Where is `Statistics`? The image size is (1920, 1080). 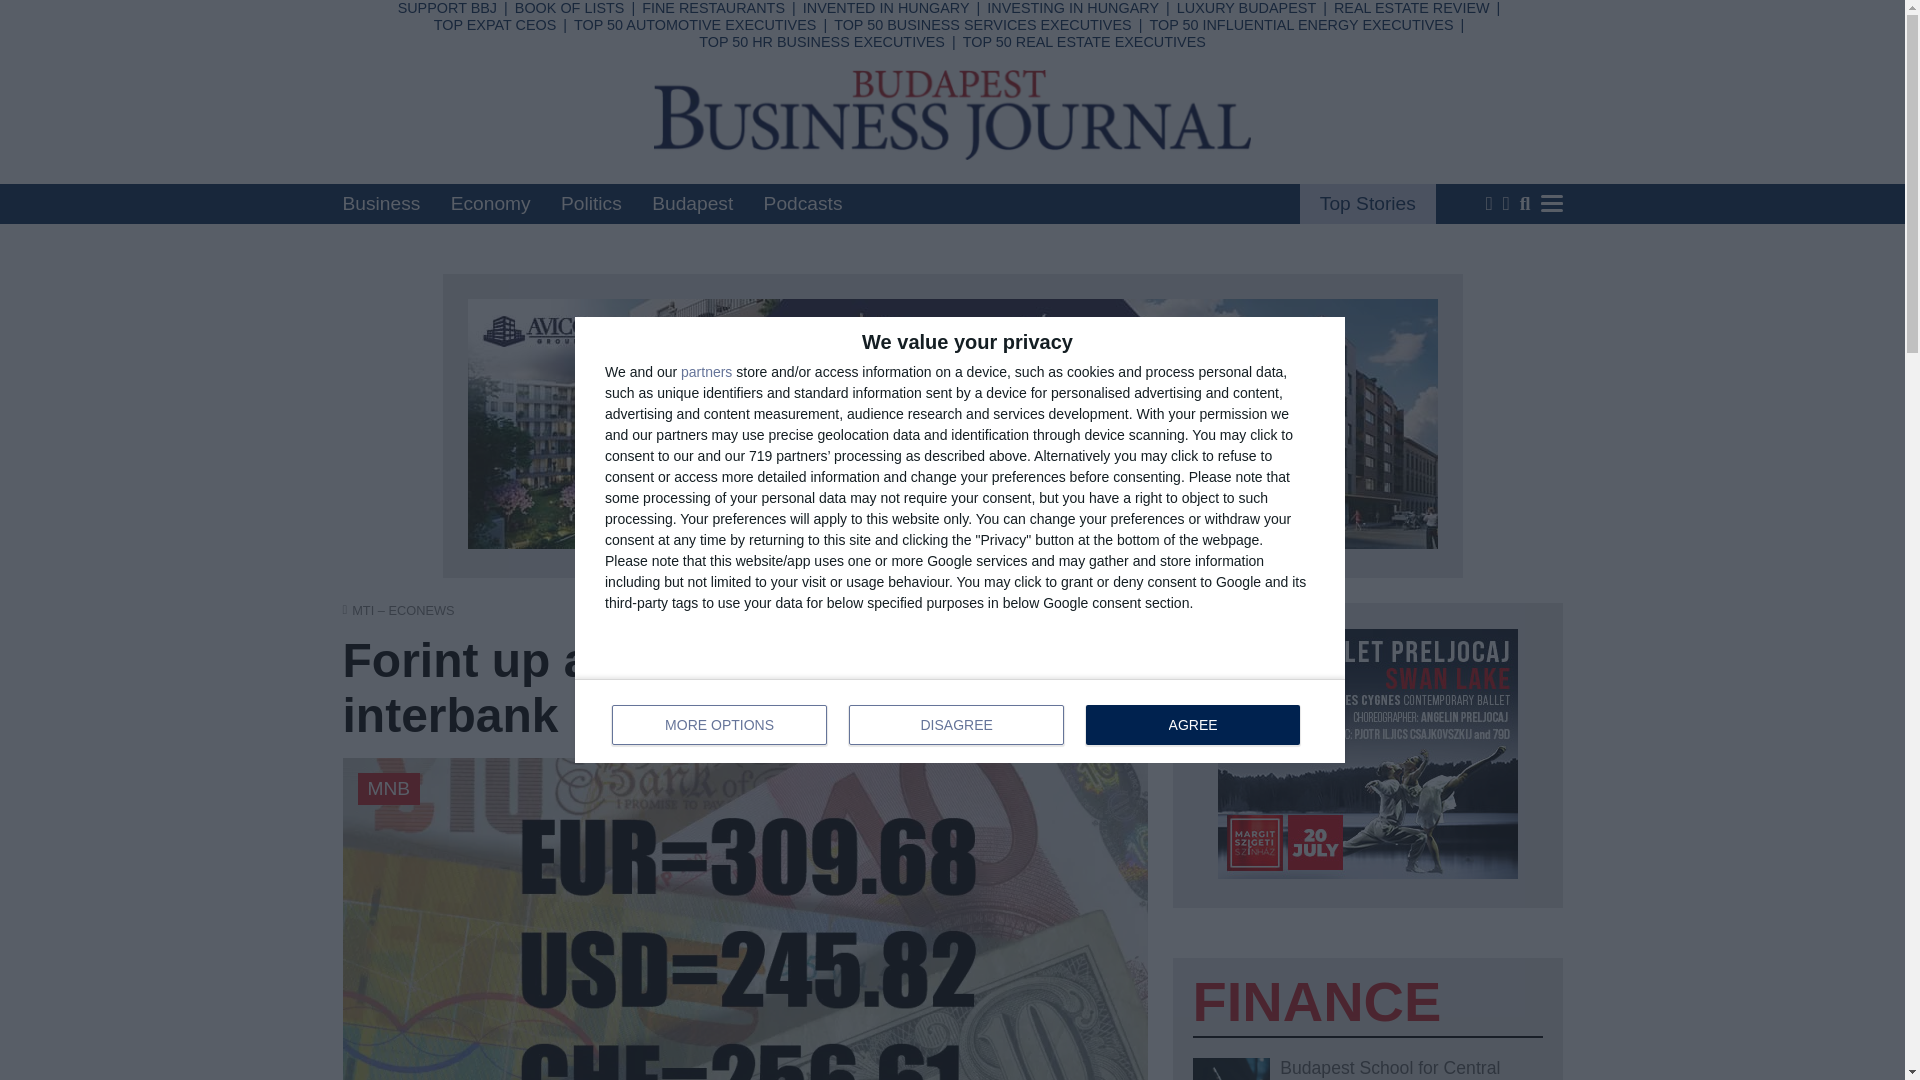
Statistics is located at coordinates (859, 44).